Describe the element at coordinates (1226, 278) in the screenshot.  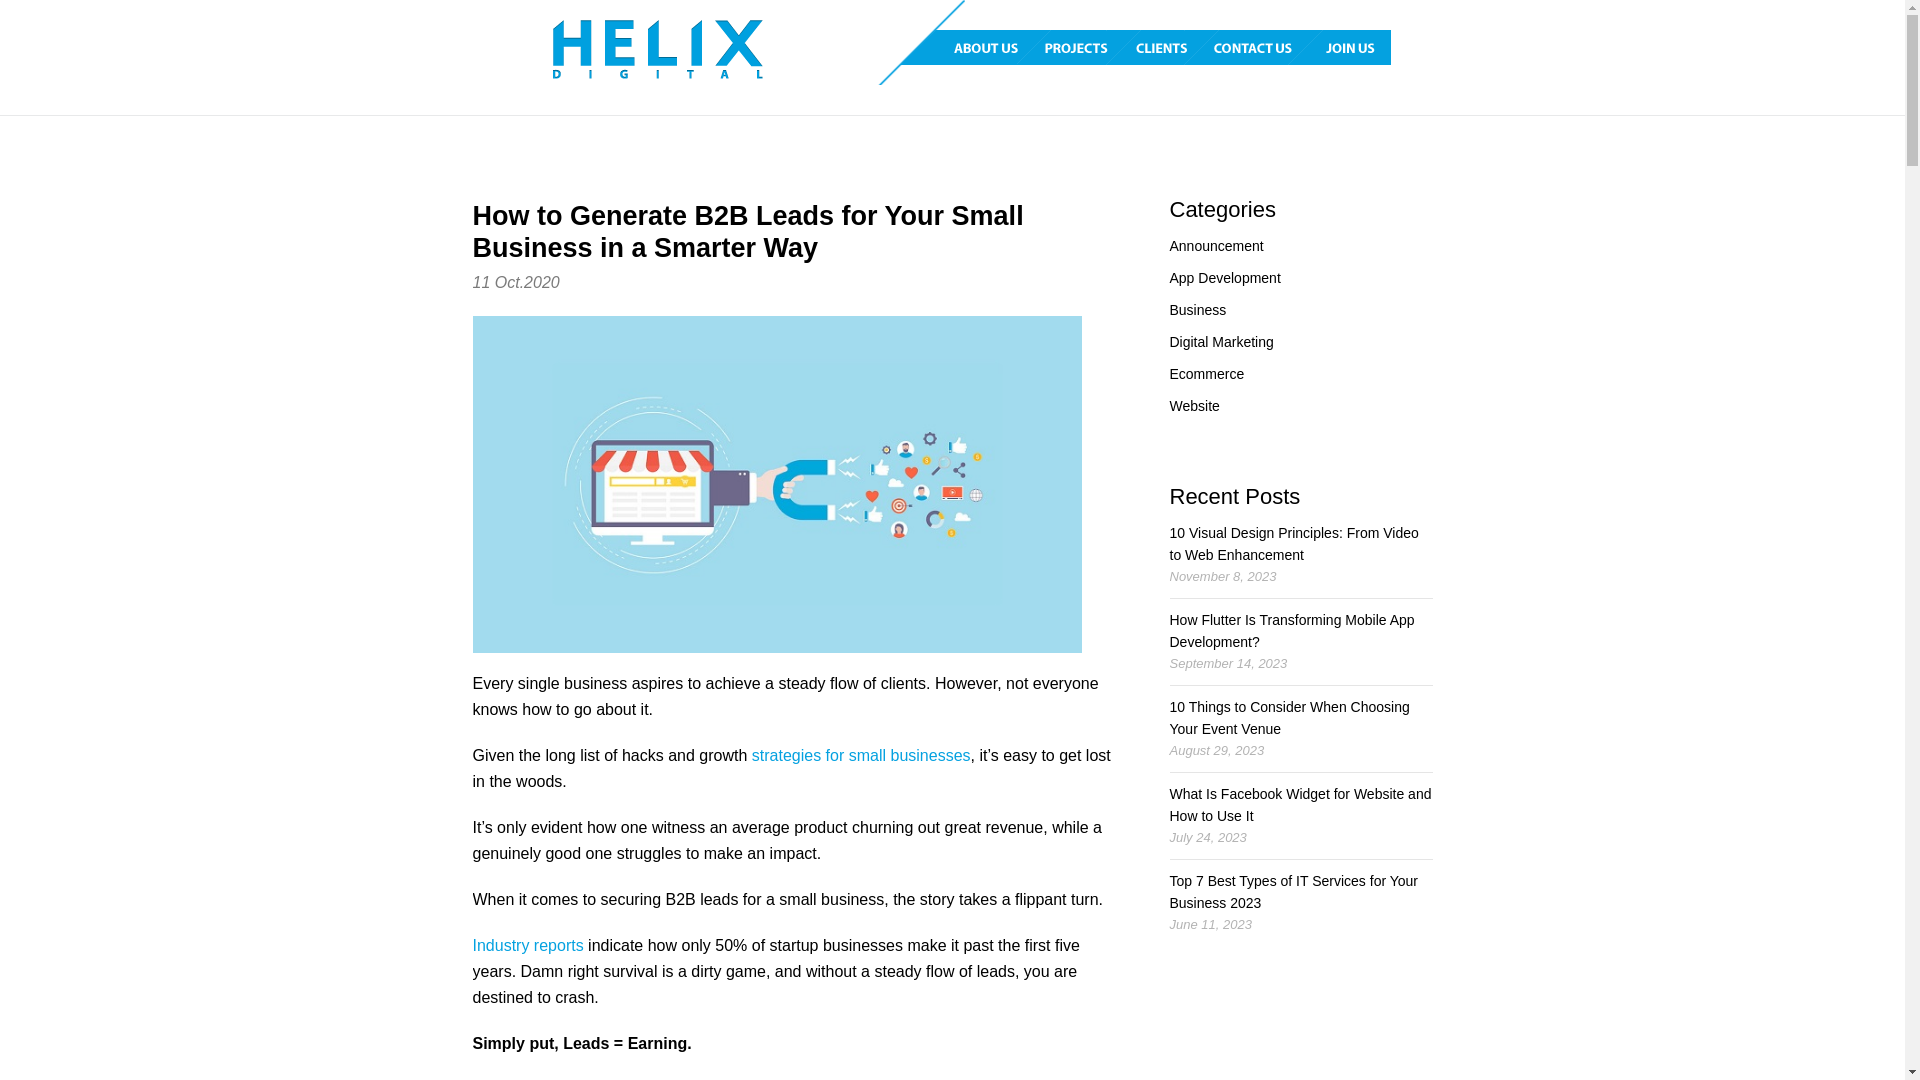
I see `App Development` at that location.